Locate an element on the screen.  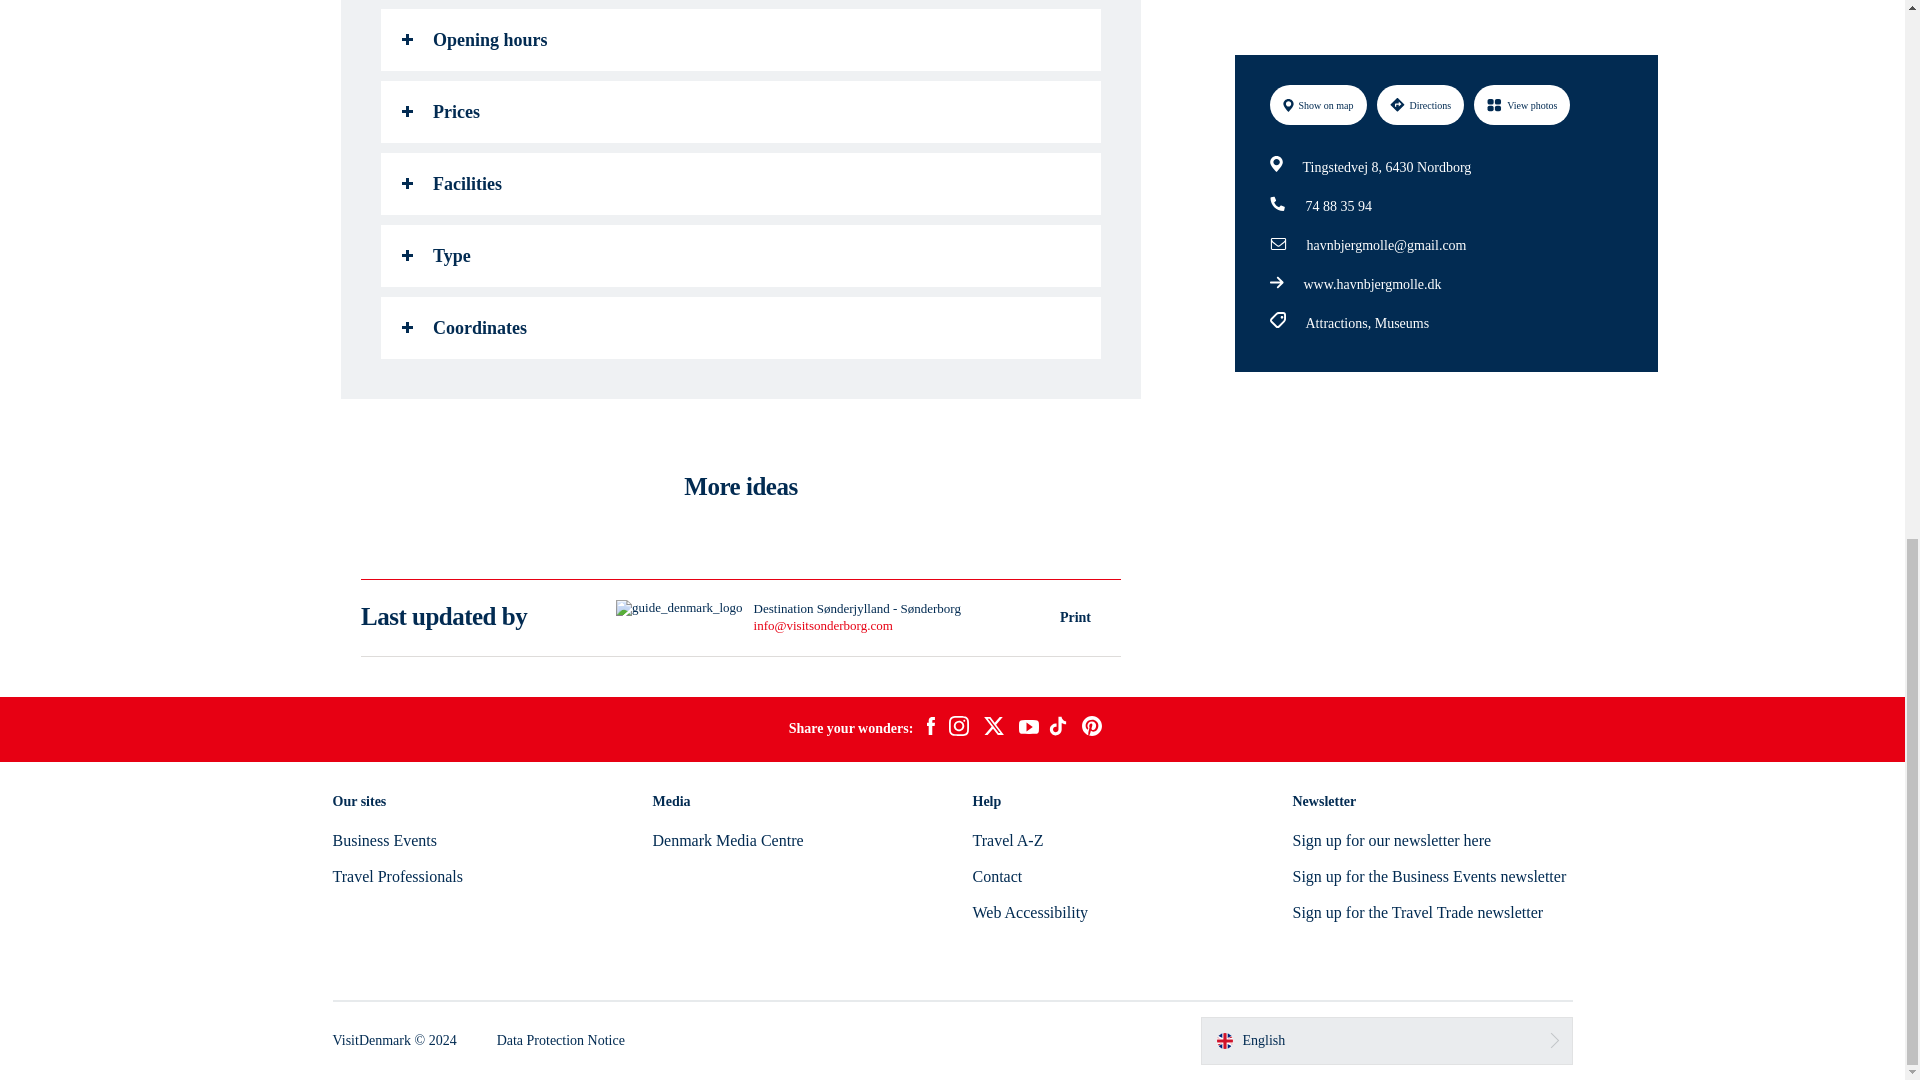
Travel Professionals is located at coordinates (397, 876).